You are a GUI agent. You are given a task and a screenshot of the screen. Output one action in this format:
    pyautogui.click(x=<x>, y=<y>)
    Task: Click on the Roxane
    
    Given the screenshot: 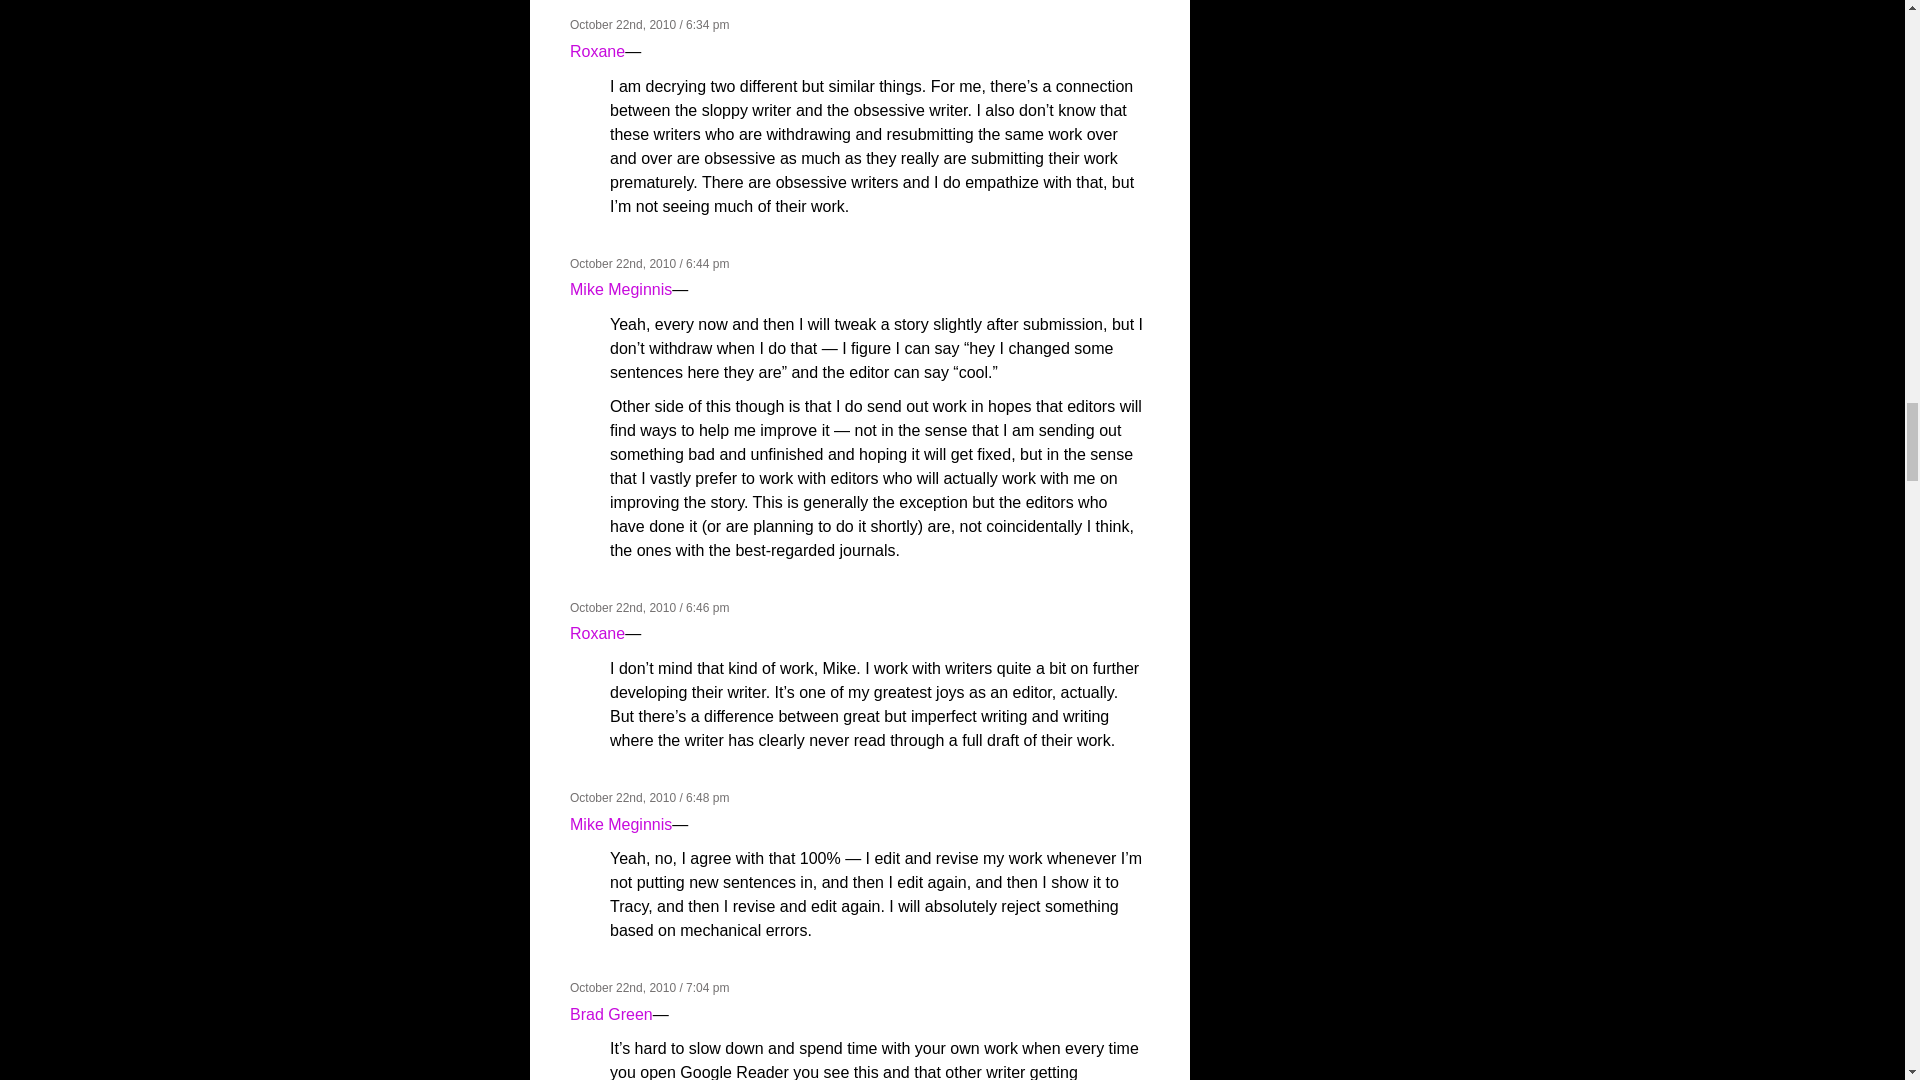 What is the action you would take?
    pyautogui.click(x=598, y=633)
    